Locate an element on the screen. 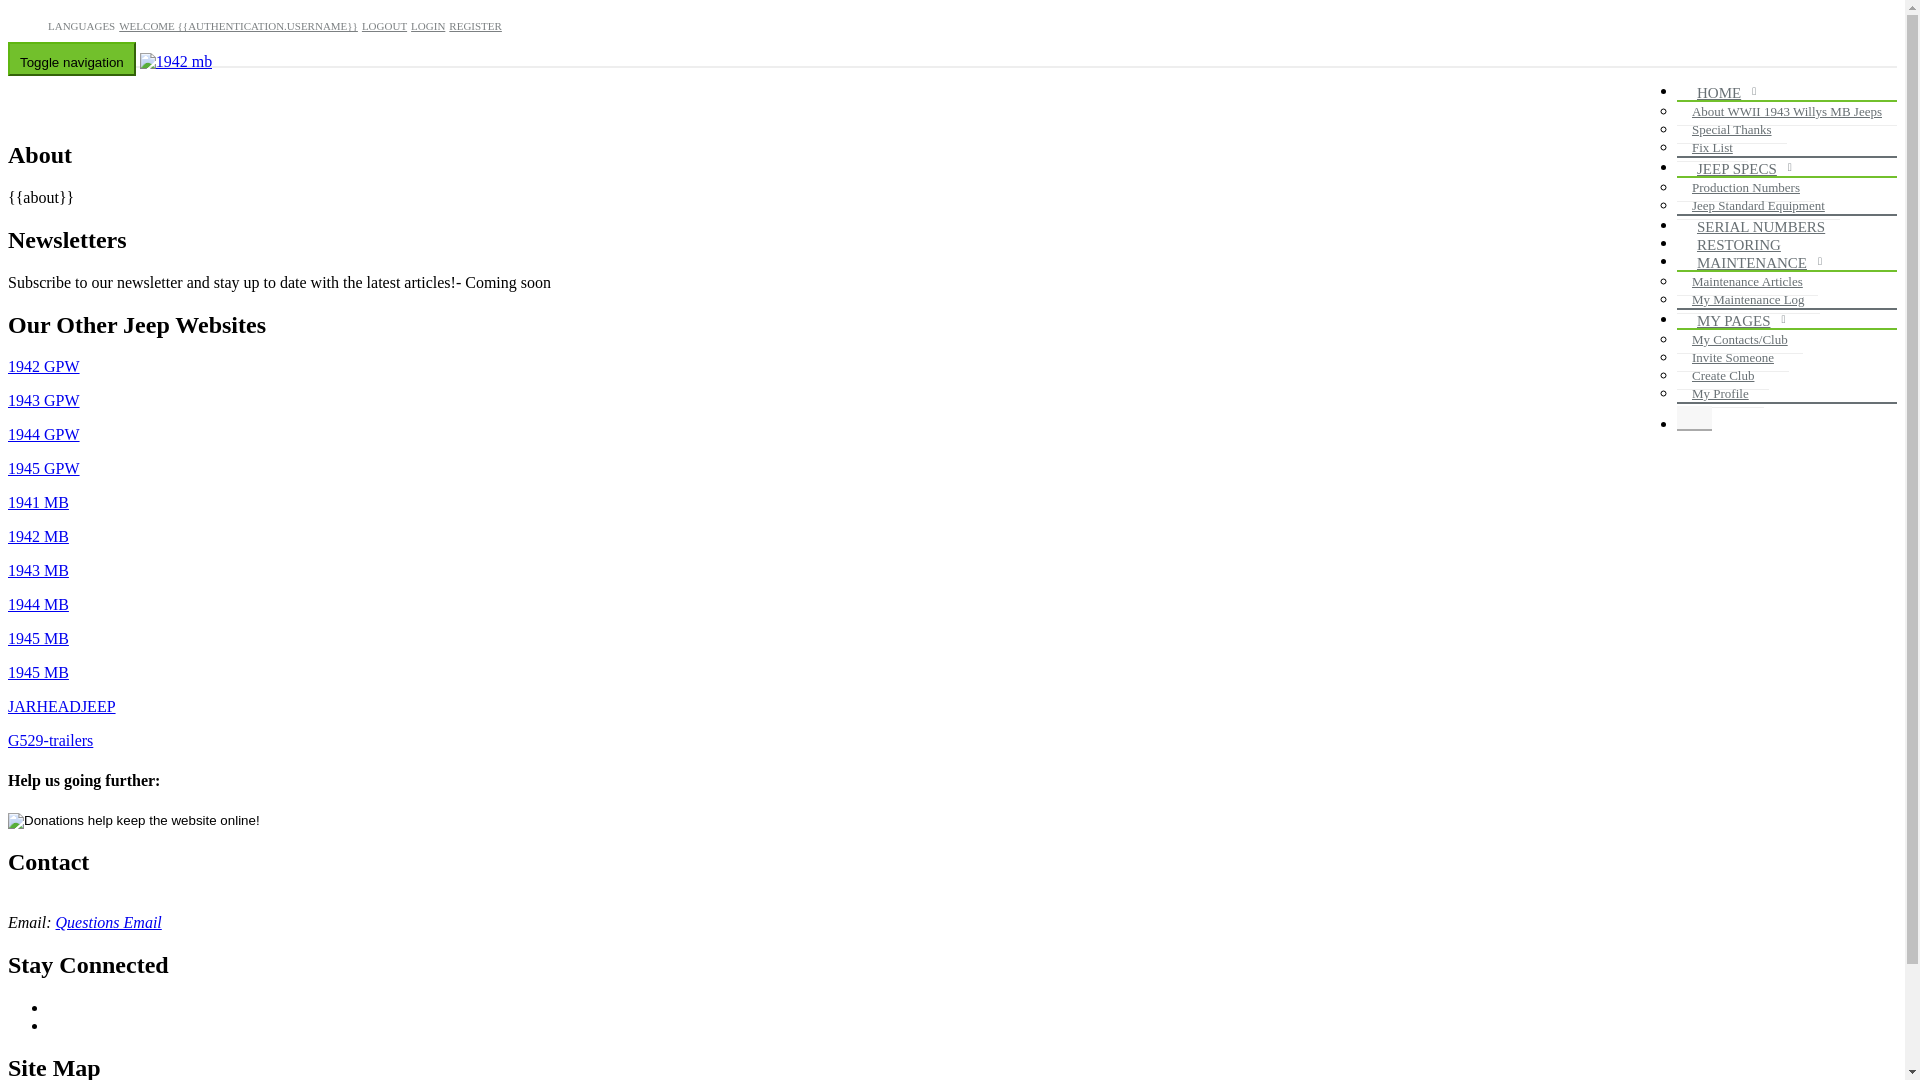 The width and height of the screenshot is (1920, 1080). MAINTENANCE is located at coordinates (1757, 264).